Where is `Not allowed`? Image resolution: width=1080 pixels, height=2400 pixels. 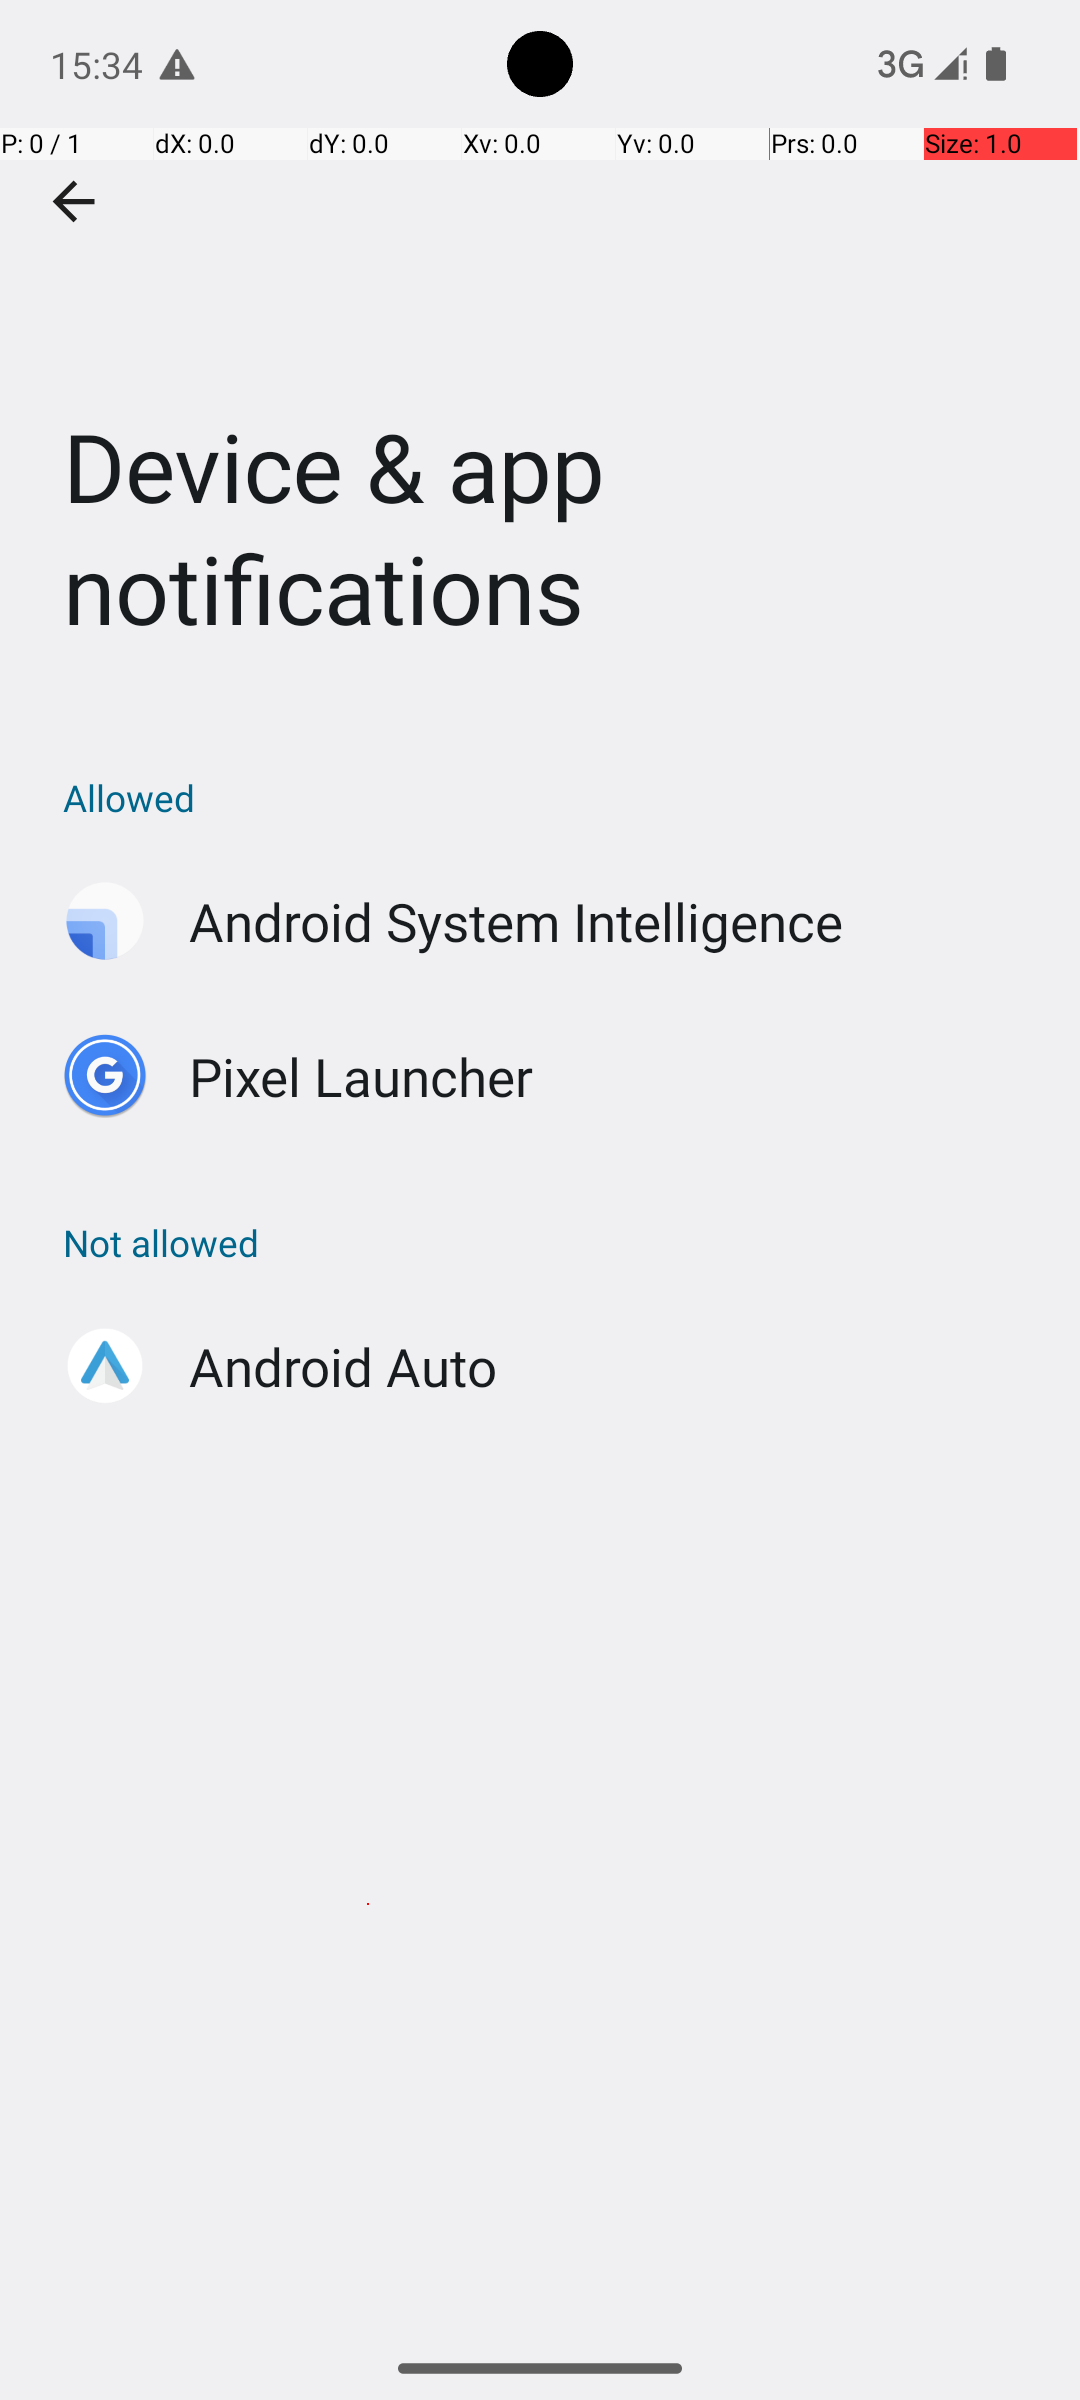 Not allowed is located at coordinates (550, 1242).